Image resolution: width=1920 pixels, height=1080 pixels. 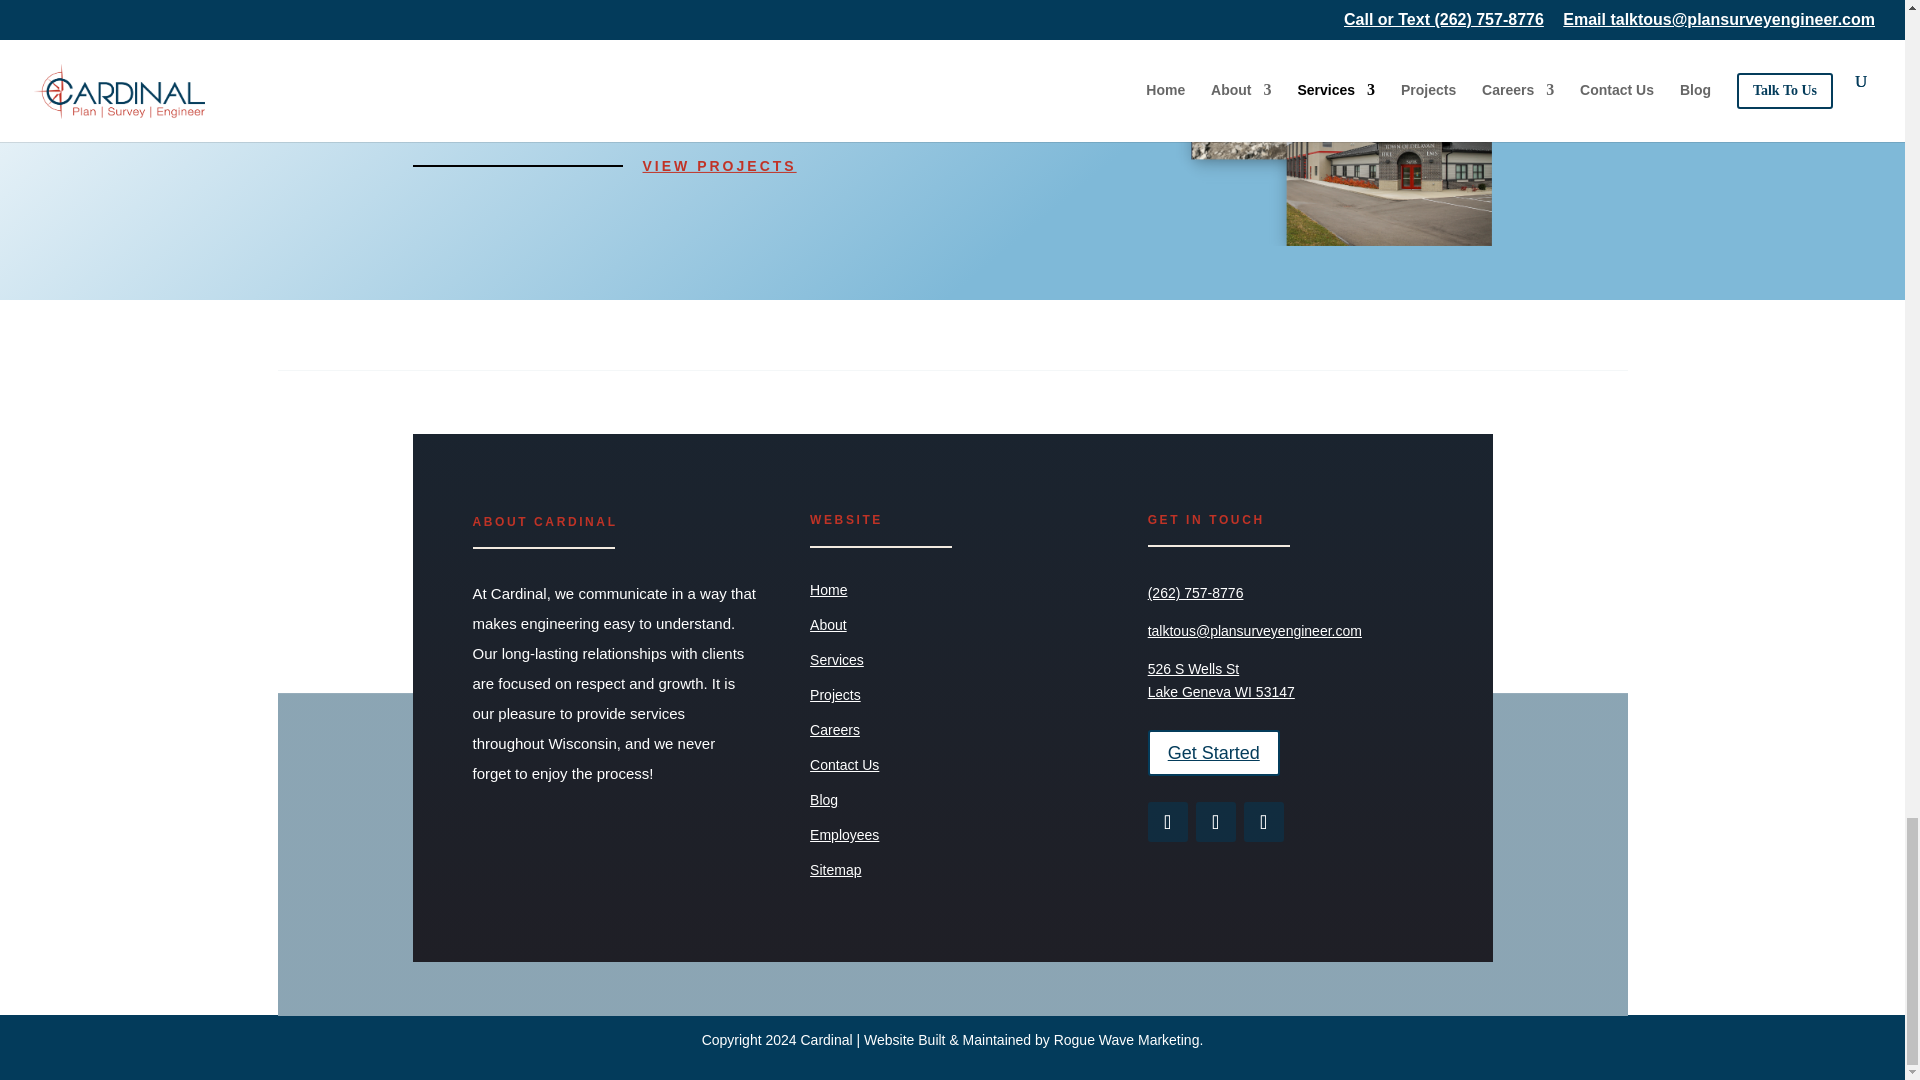 I want to click on Follow on LinkedIn, so click(x=1264, y=822).